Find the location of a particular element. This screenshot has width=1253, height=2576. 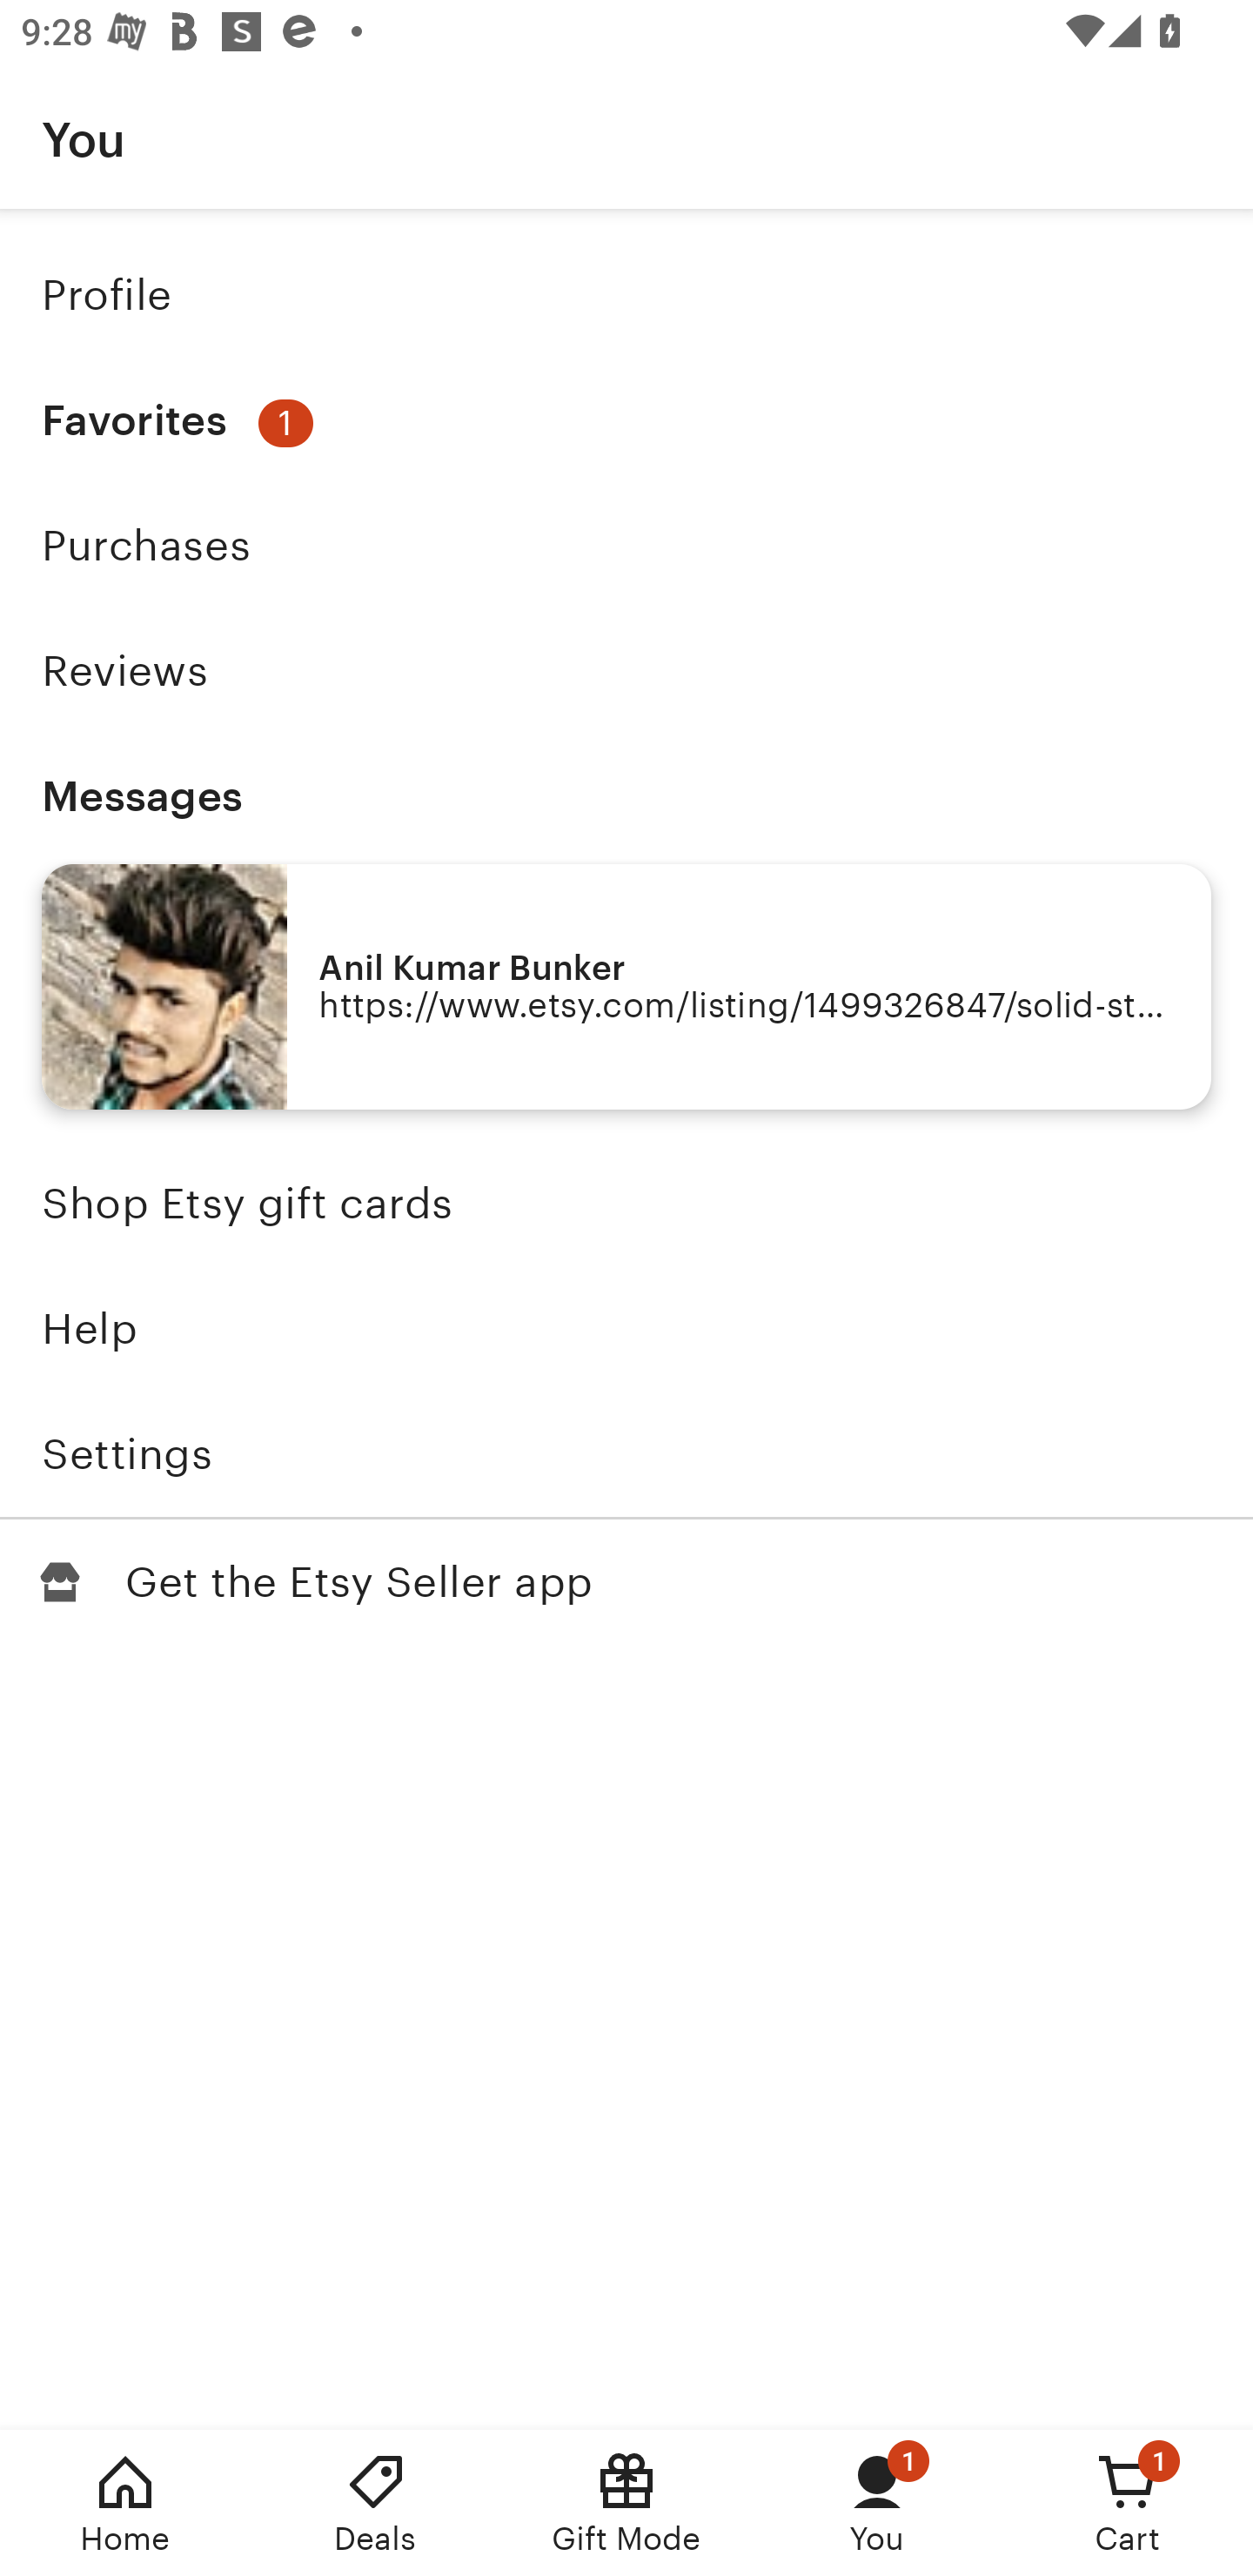

Purchases is located at coordinates (626, 546).